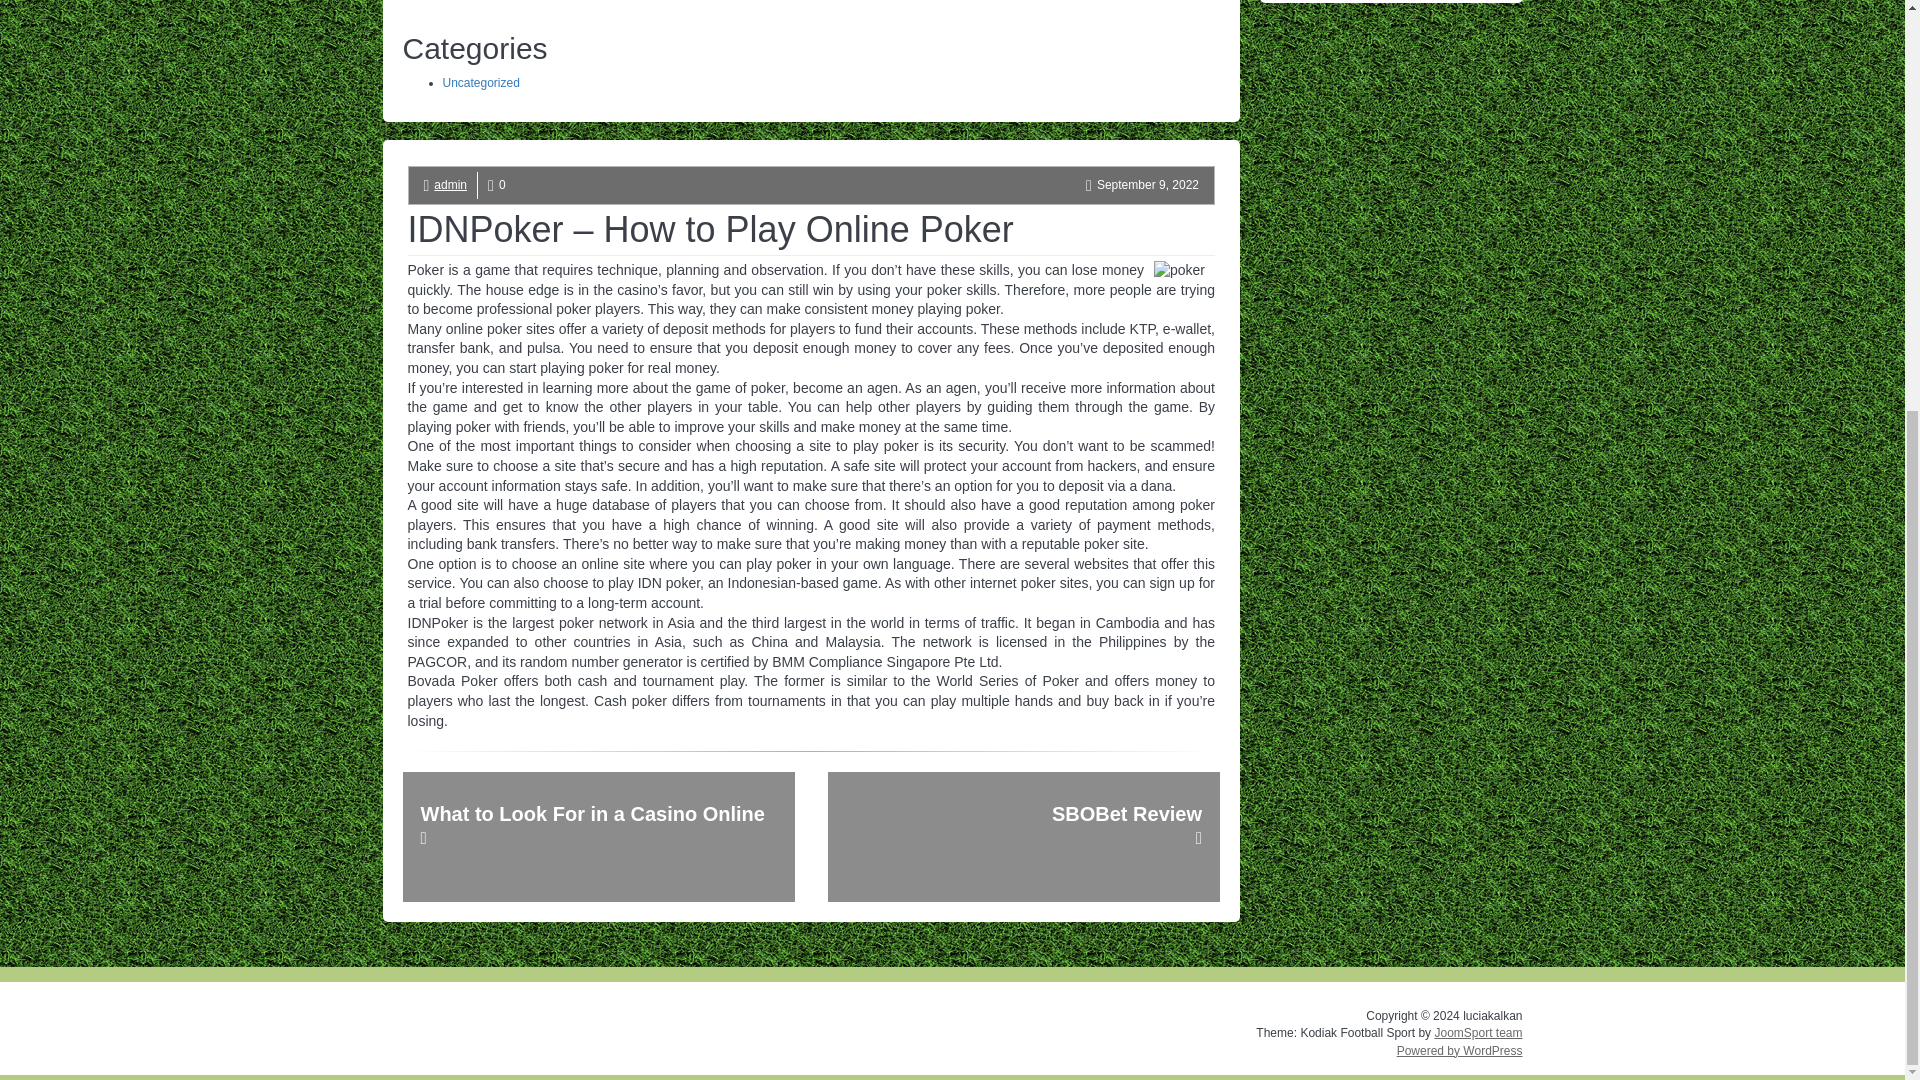  I want to click on SBOBet Review, so click(1023, 836).